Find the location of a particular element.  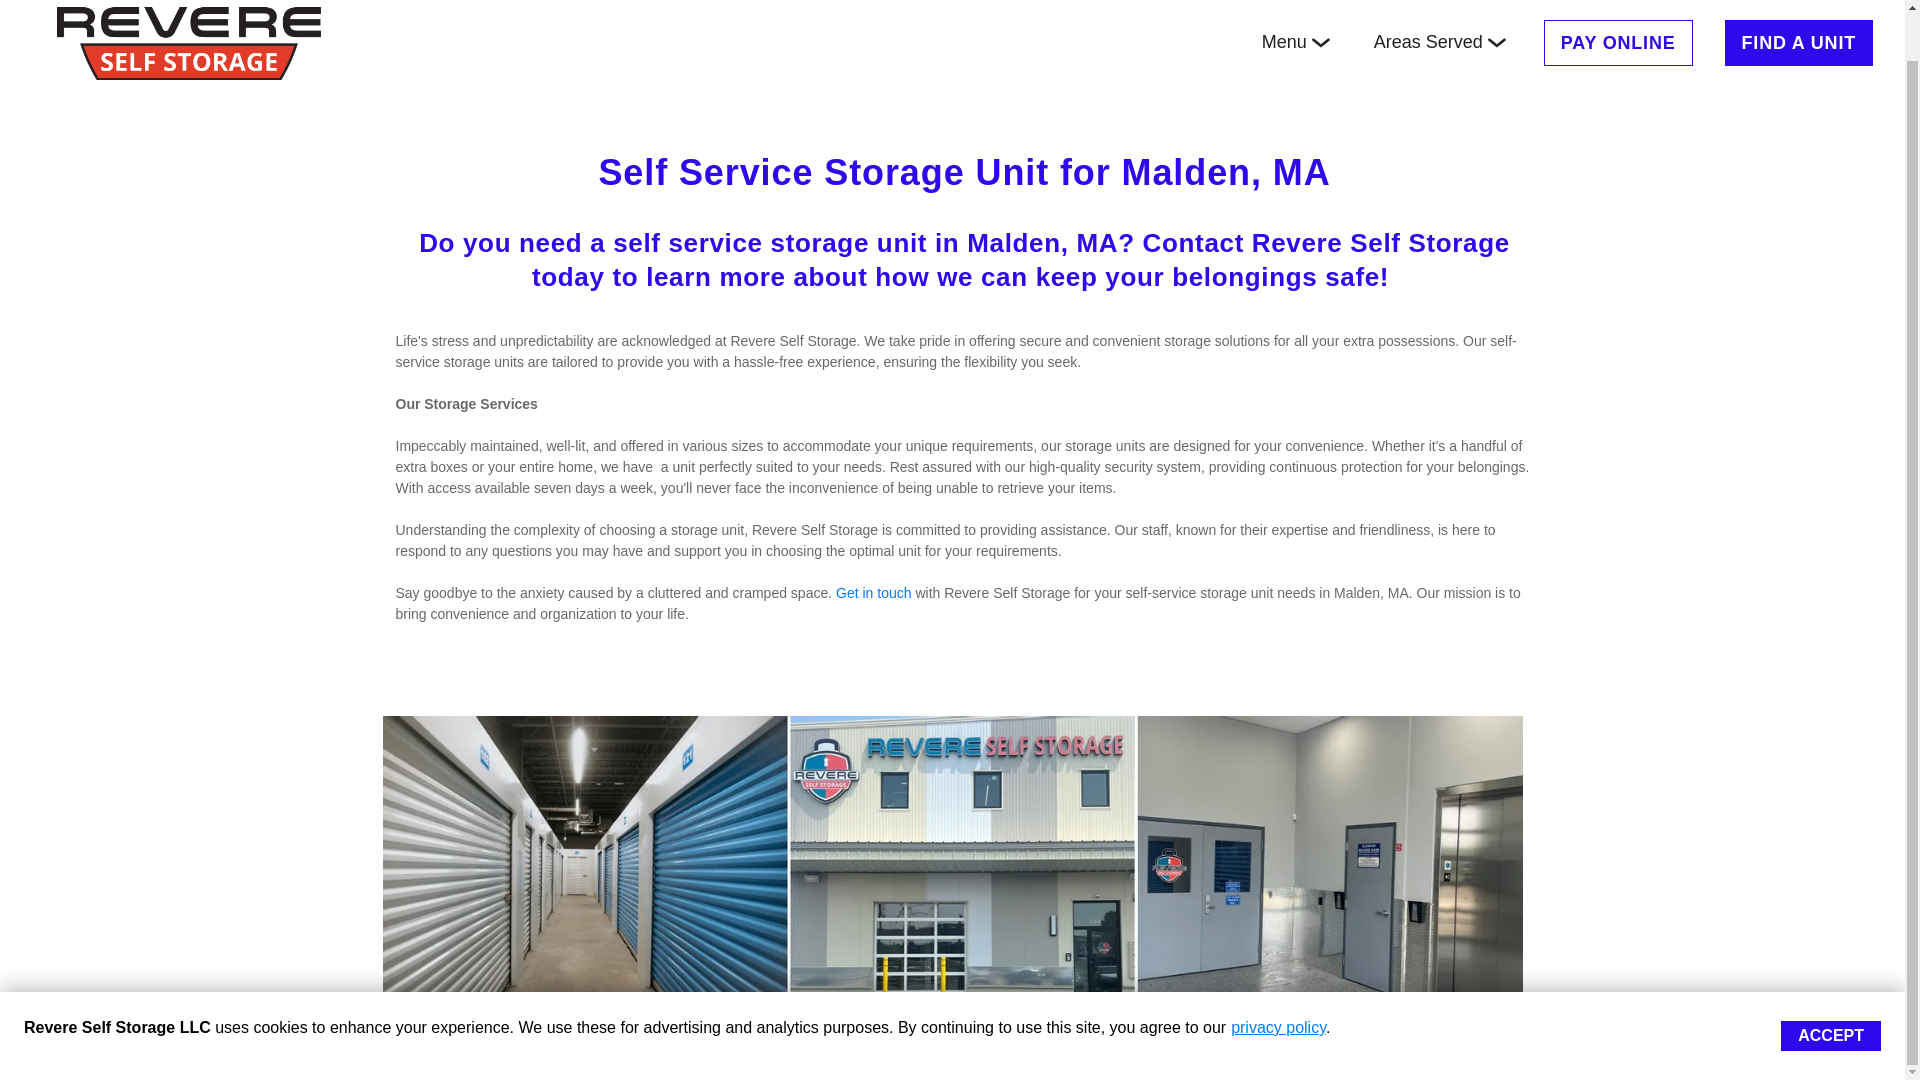

Get in touch is located at coordinates (874, 592).